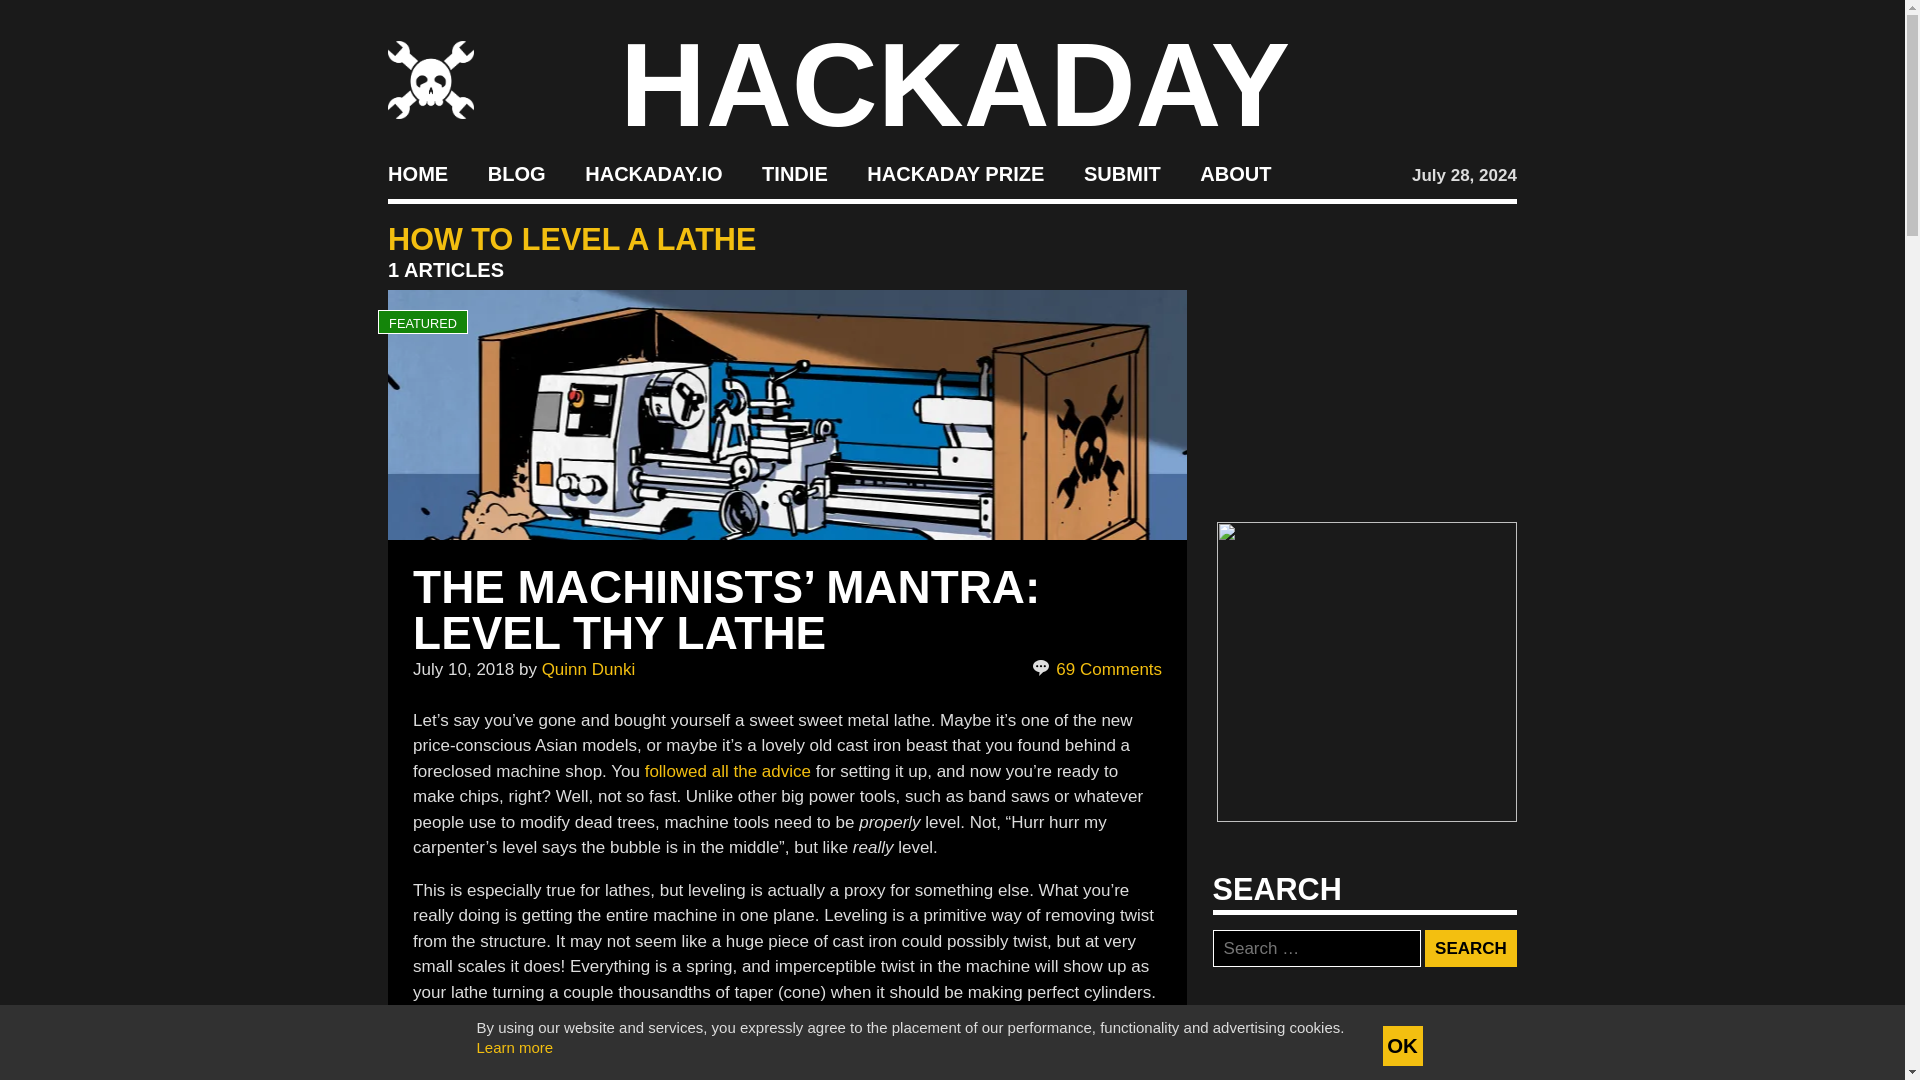  Describe the element at coordinates (588, 669) in the screenshot. I see `Posts by Quinn Dunki` at that location.